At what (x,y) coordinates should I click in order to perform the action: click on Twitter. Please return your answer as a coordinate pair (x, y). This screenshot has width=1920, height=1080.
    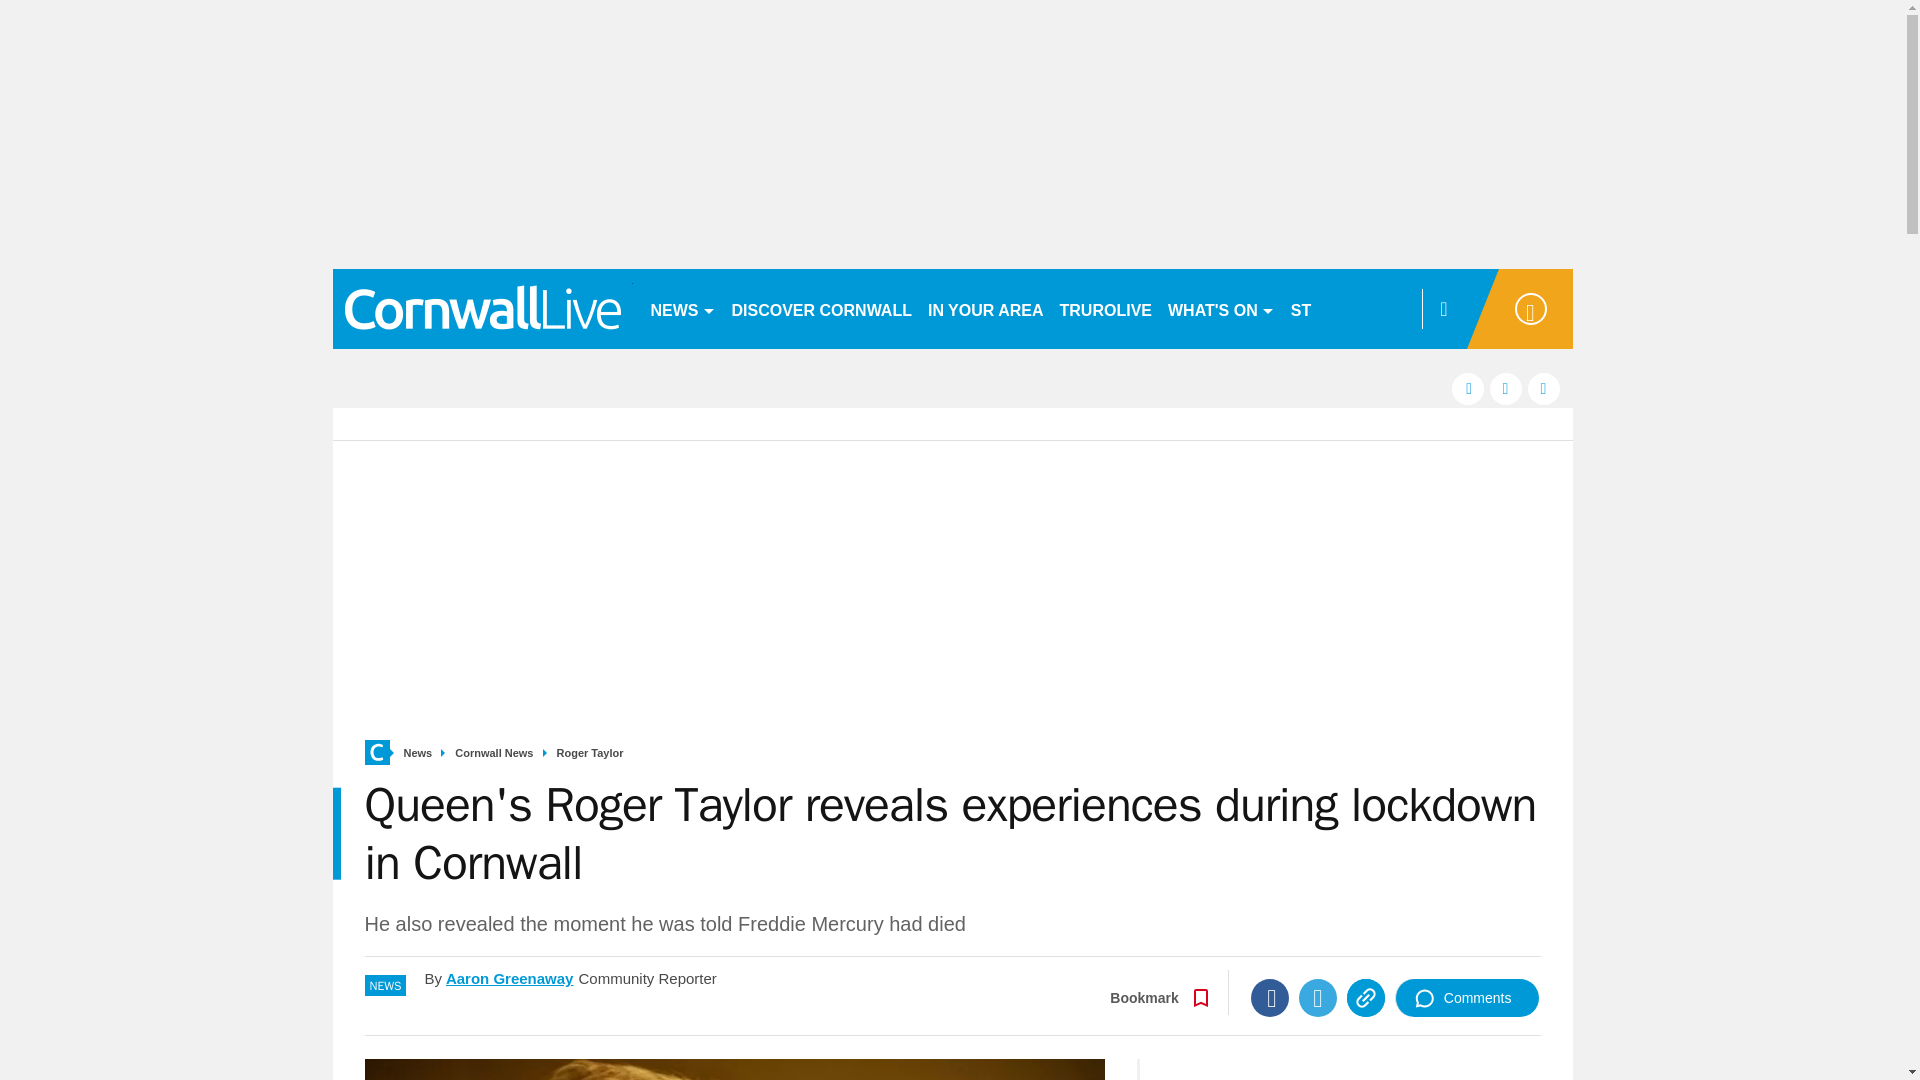
    Looking at the image, I should click on (1318, 998).